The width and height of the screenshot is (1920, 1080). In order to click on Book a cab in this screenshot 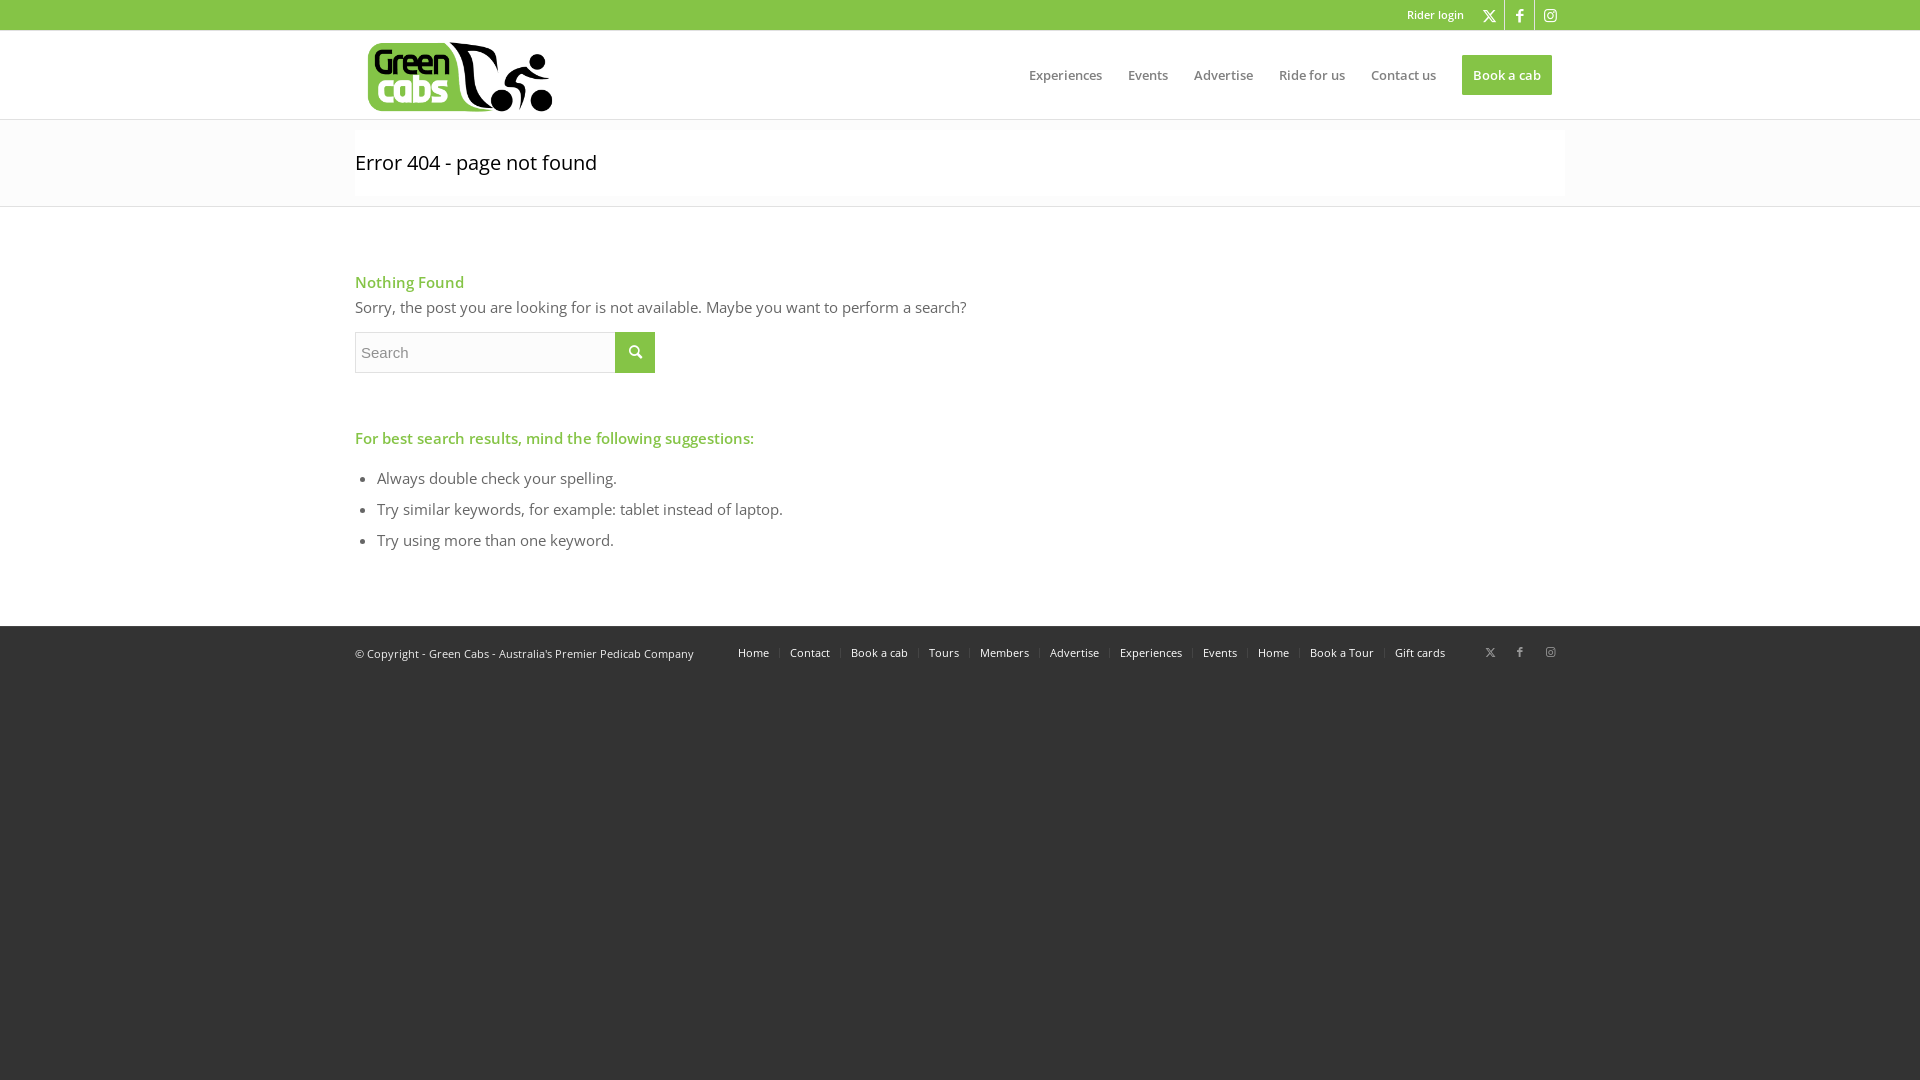, I will do `click(880, 652)`.